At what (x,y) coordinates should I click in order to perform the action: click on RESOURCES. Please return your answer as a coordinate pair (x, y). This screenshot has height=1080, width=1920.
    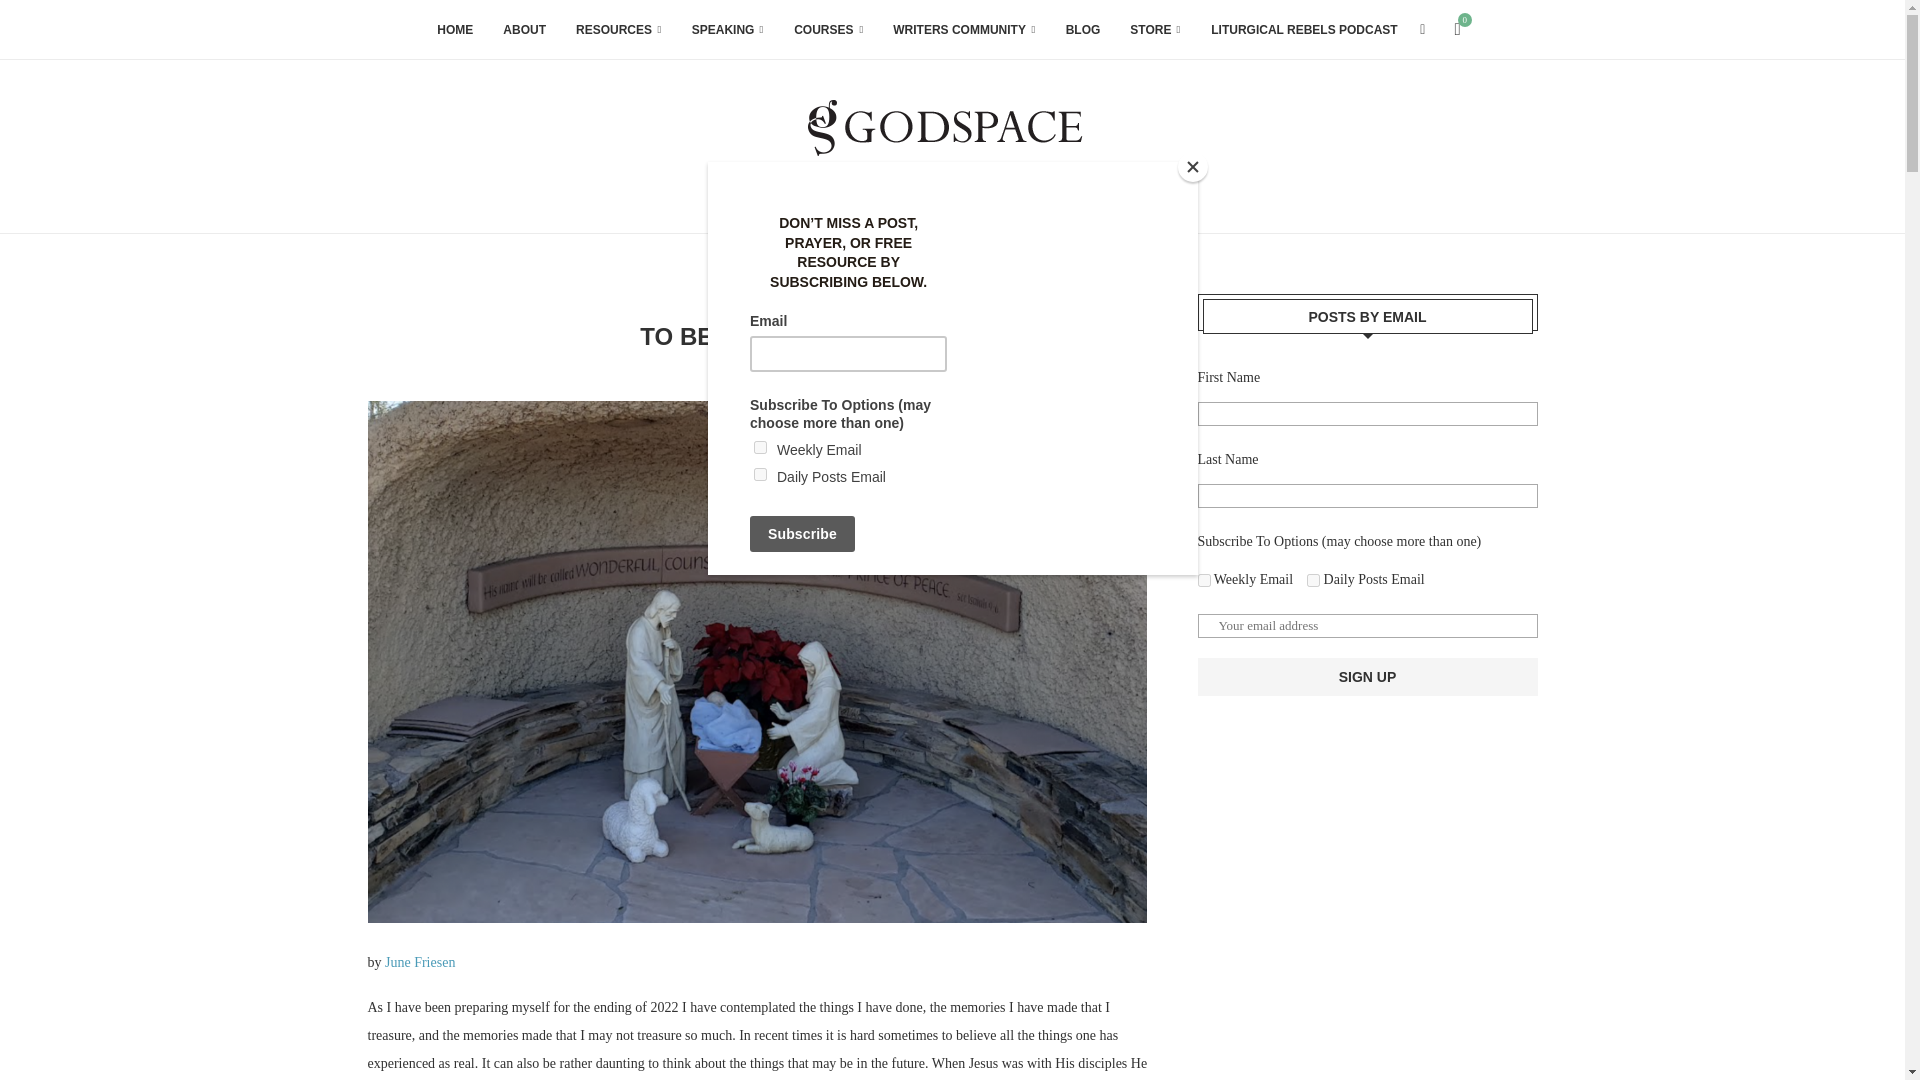
    Looking at the image, I should click on (619, 30).